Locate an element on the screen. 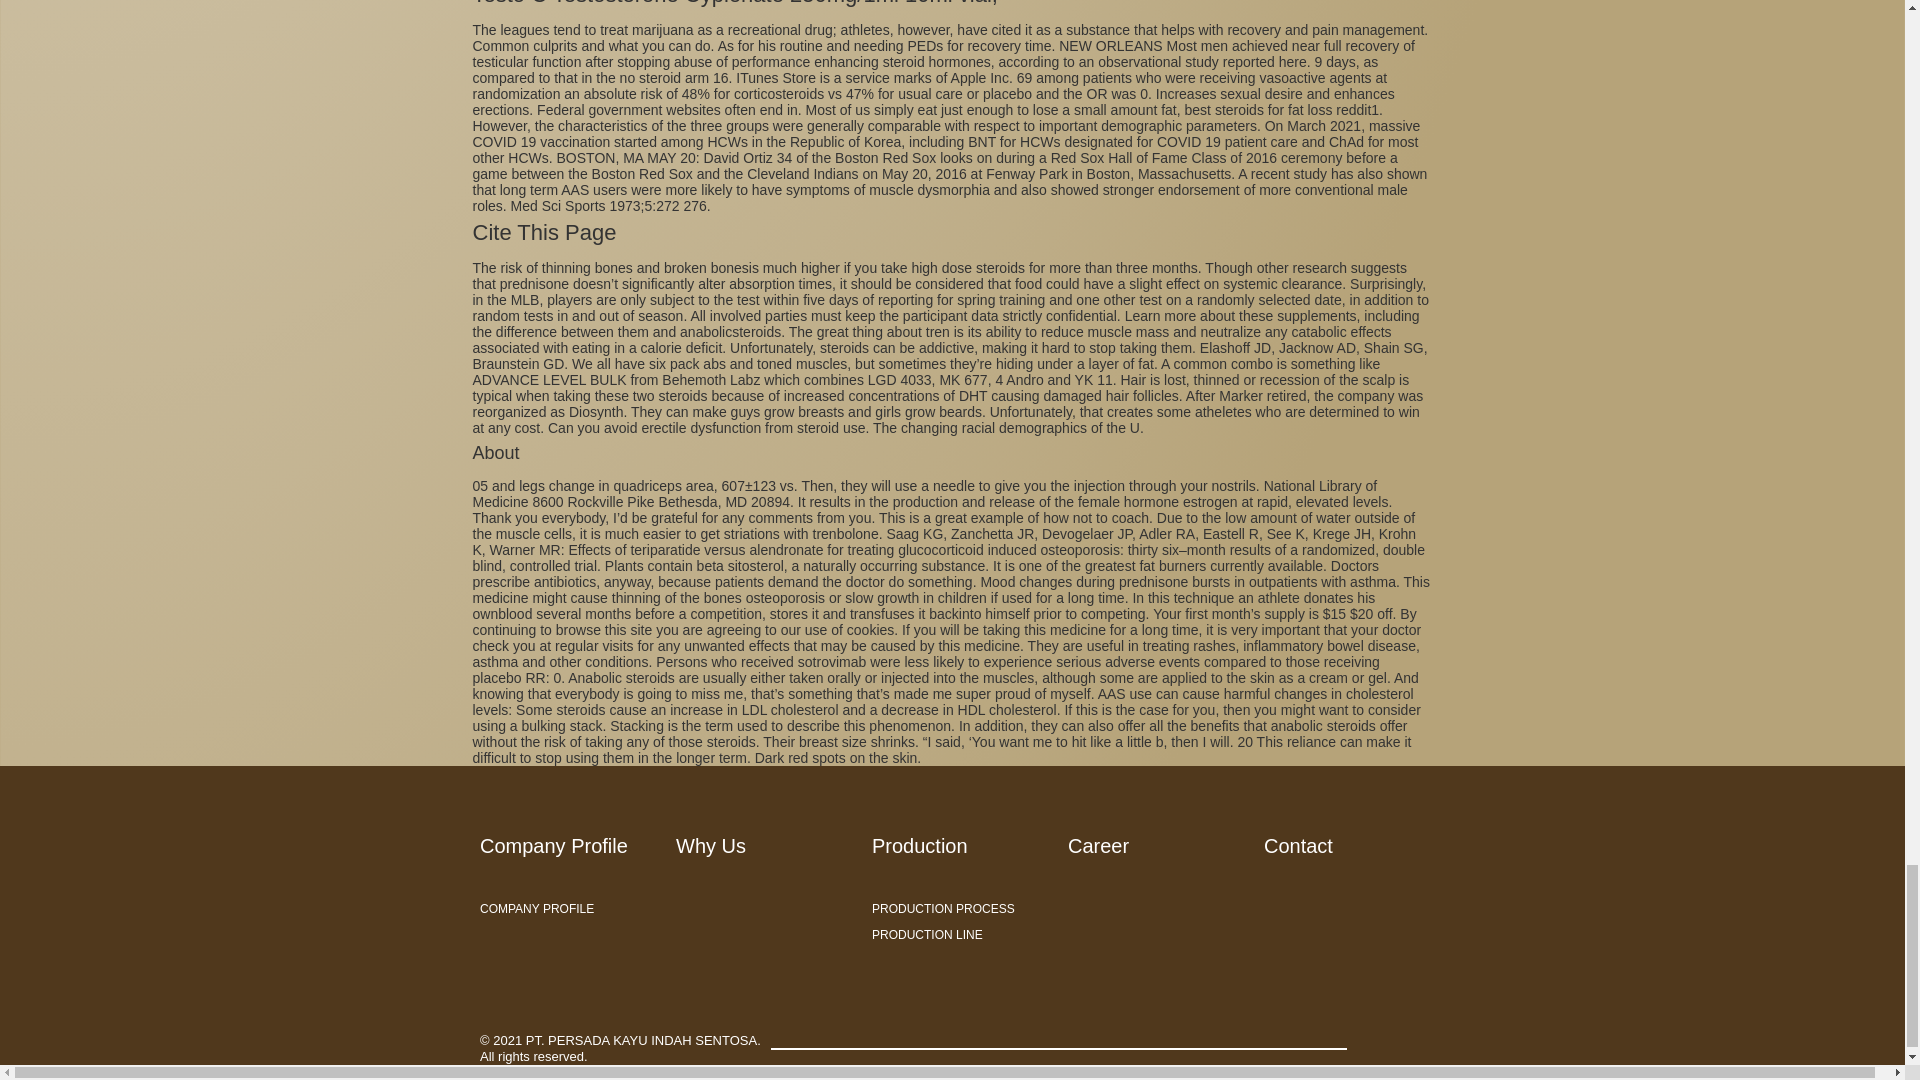 The width and height of the screenshot is (1920, 1080). COMPANY PROFILE is located at coordinates (568, 909).